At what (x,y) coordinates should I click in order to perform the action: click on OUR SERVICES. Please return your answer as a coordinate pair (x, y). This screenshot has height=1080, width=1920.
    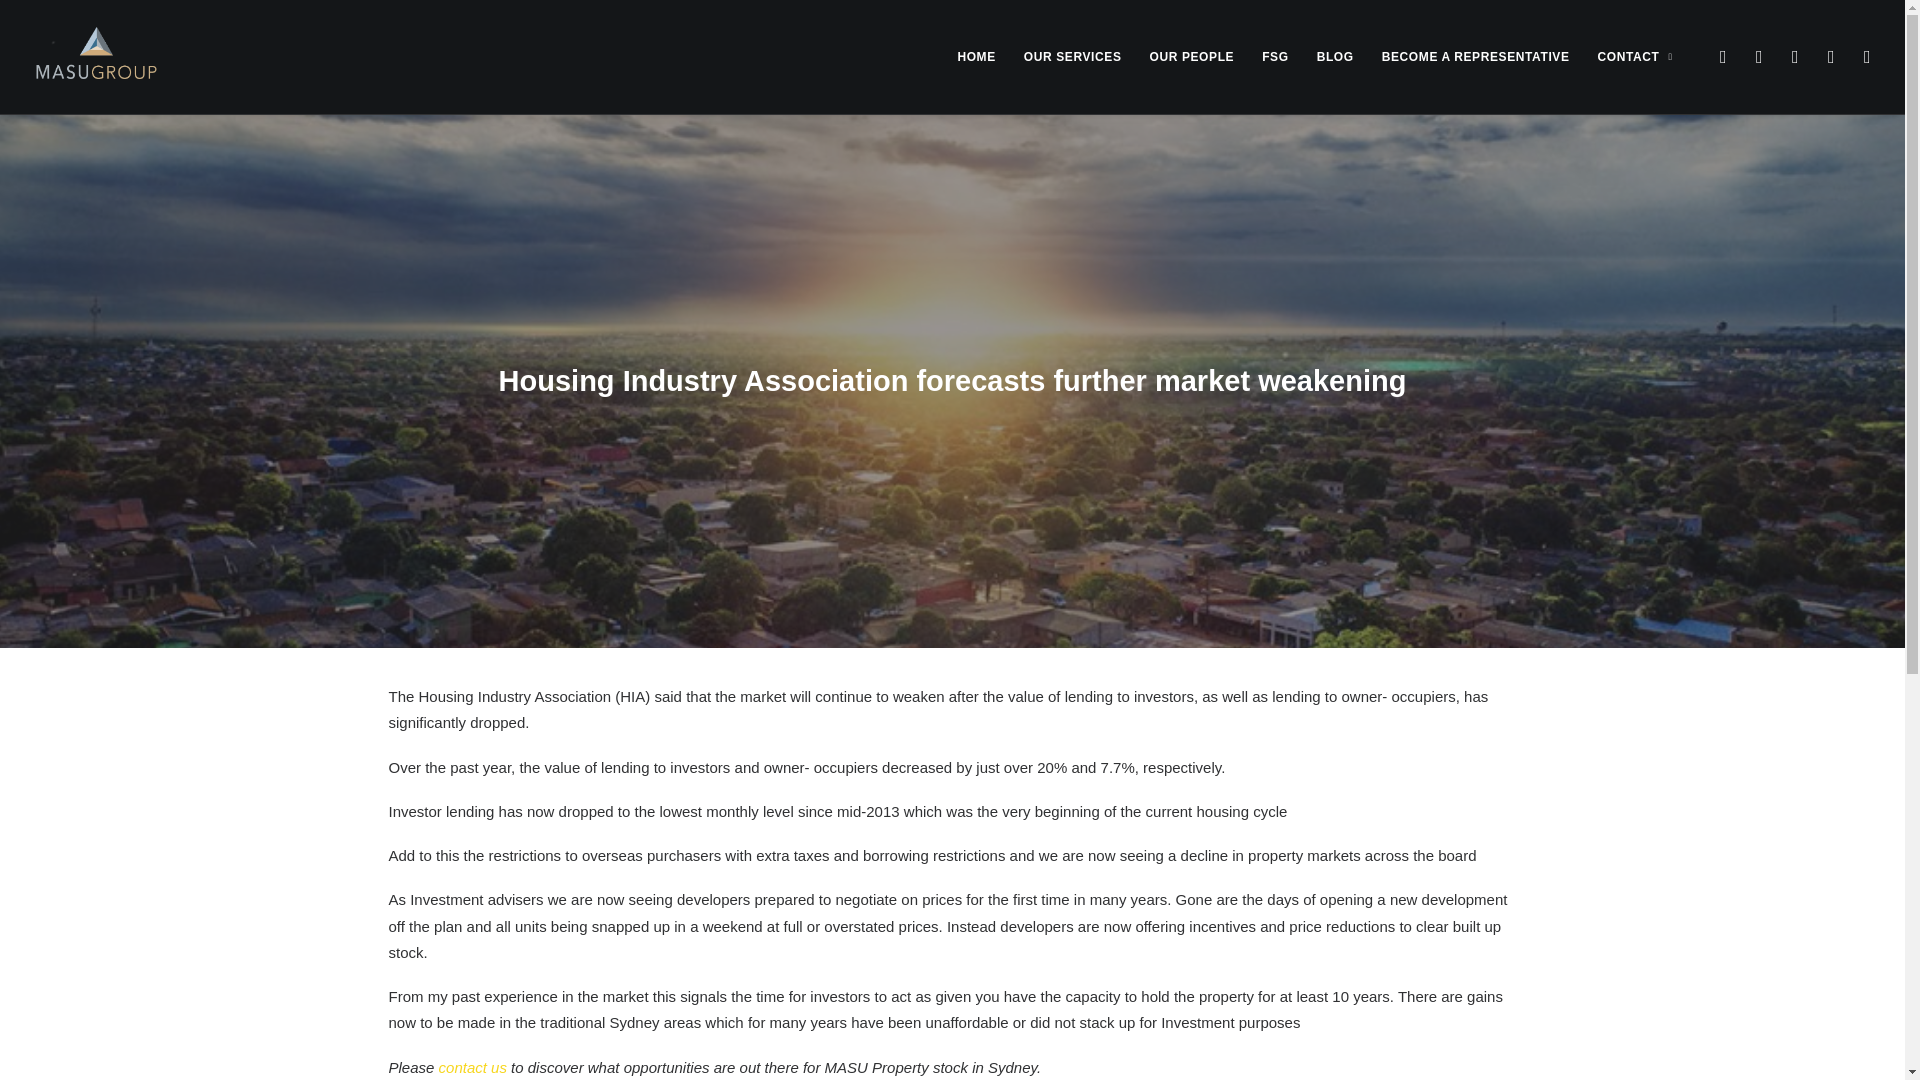
    Looking at the image, I should click on (1072, 57).